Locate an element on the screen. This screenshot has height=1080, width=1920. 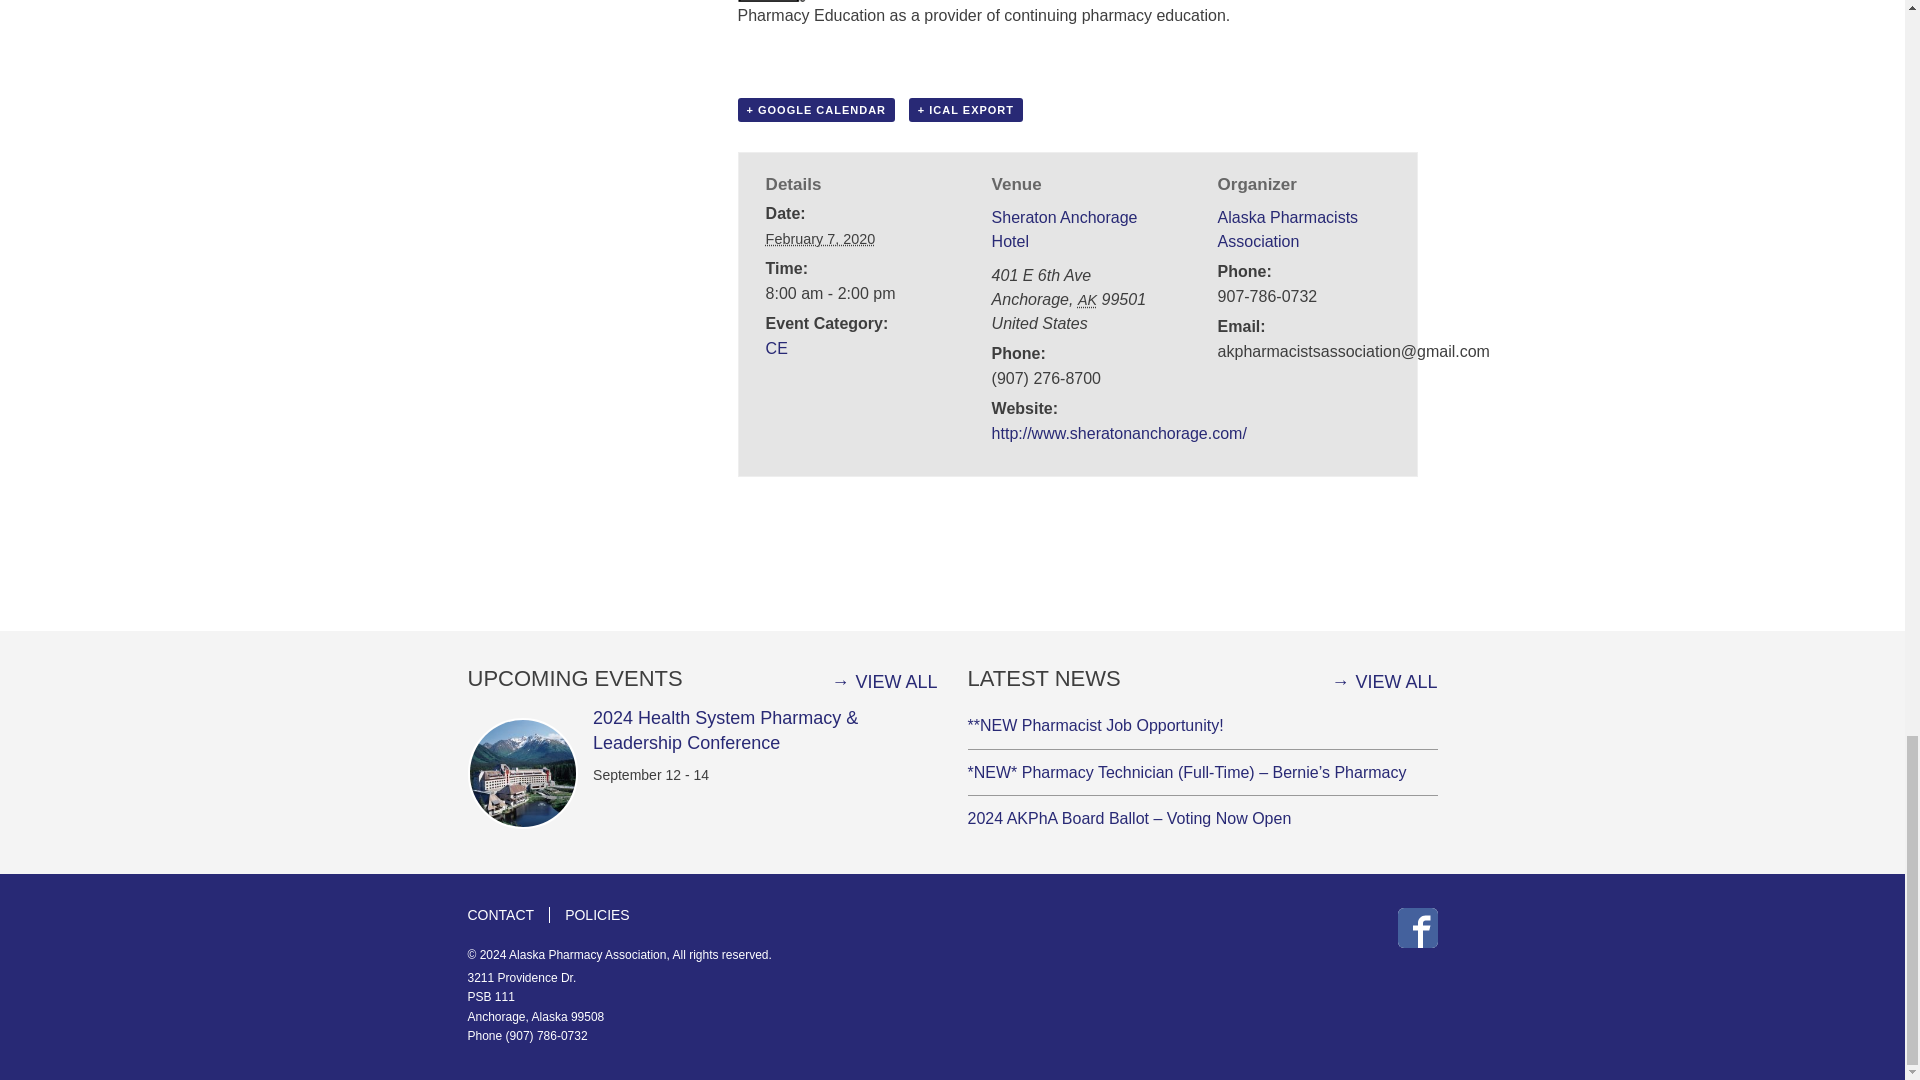
2020-02-07 is located at coordinates (852, 293).